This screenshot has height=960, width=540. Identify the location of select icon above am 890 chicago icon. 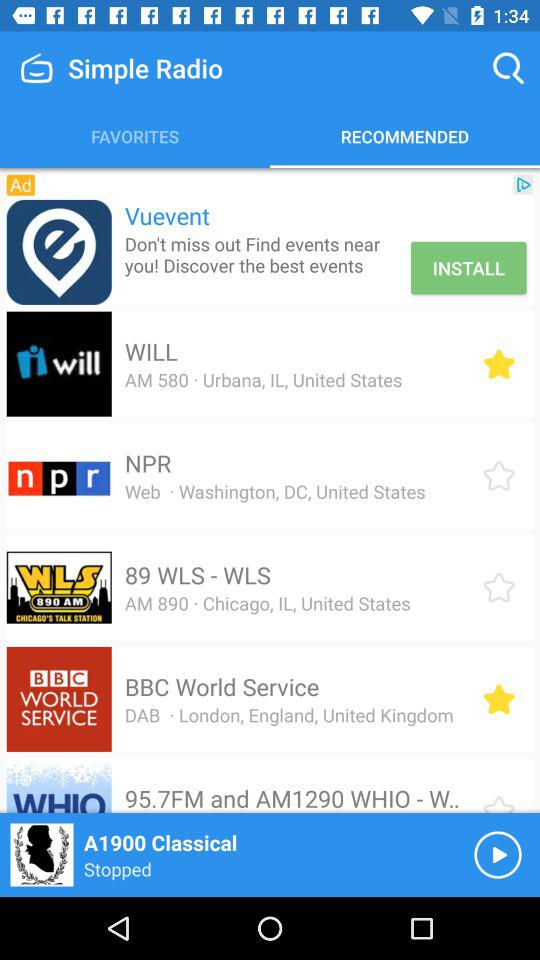
(197, 575).